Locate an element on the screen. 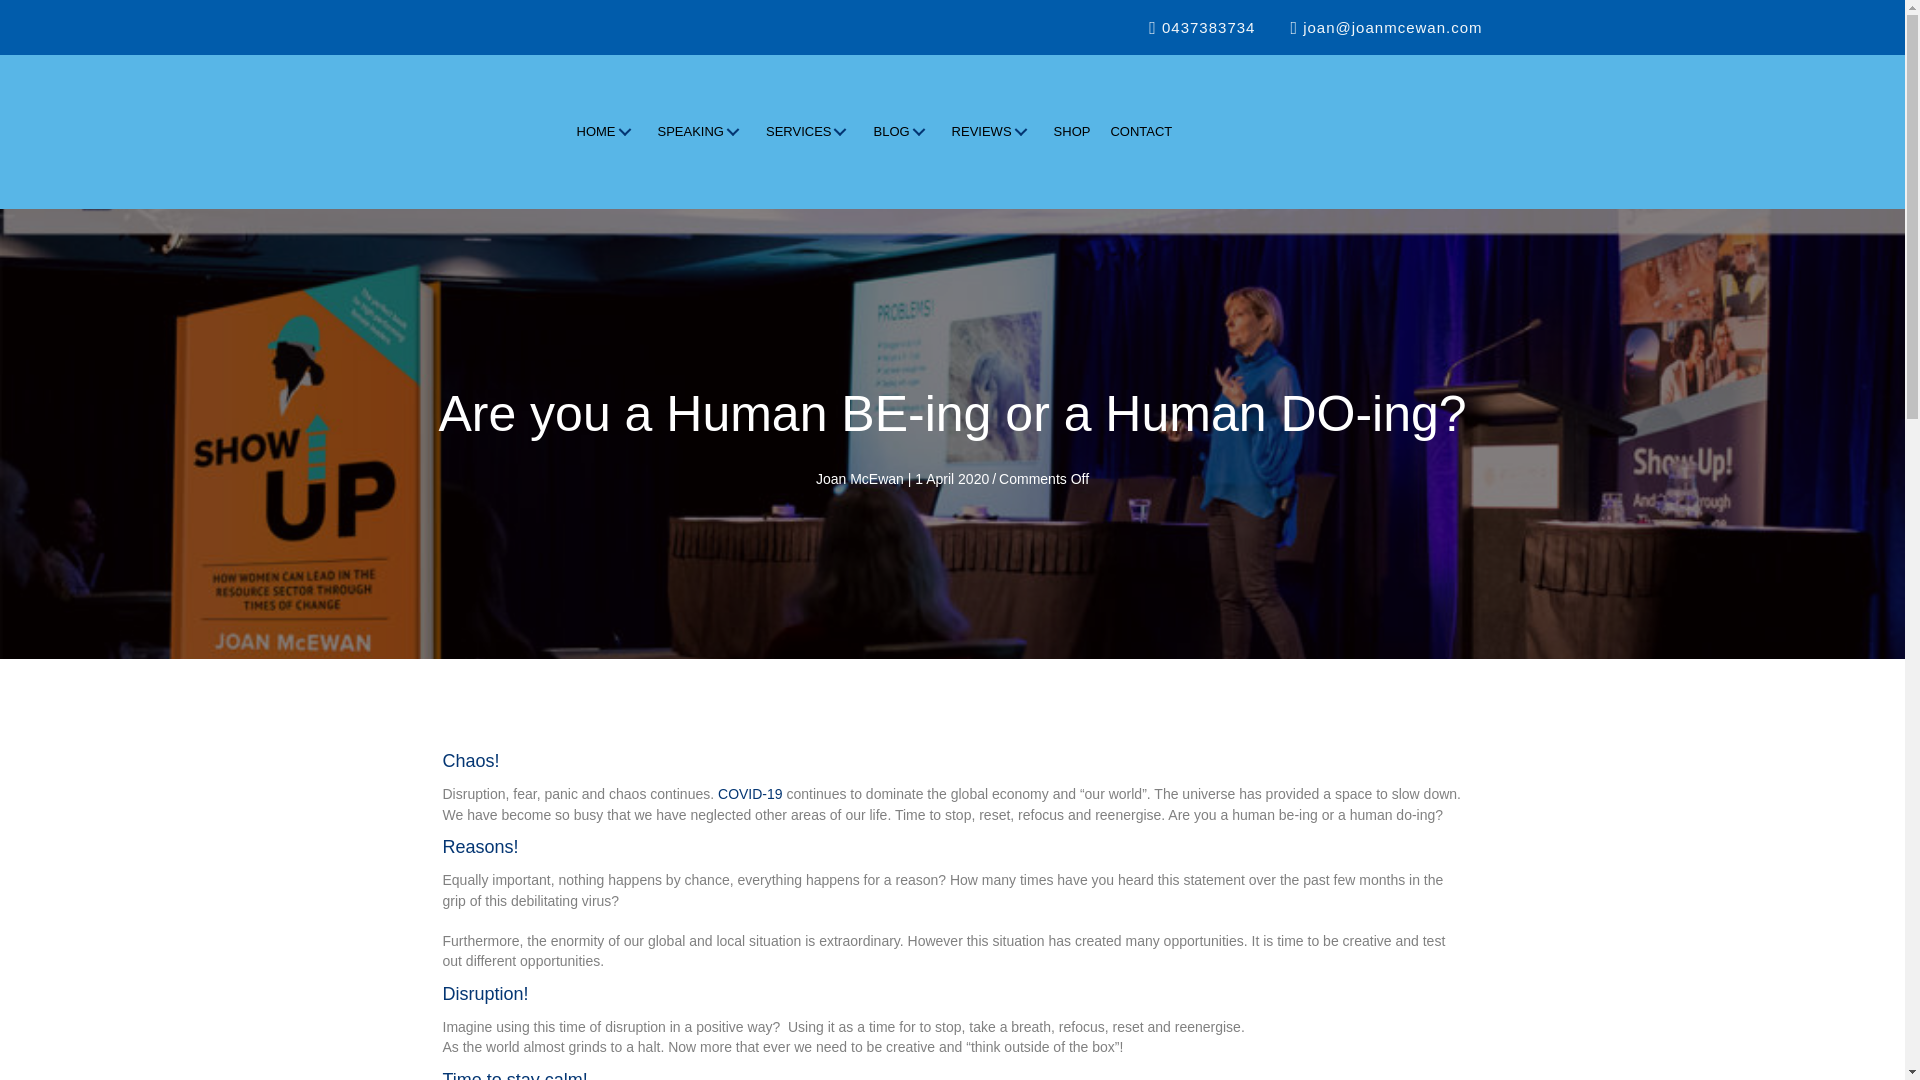 The height and width of the screenshot is (1080, 1920). SERVICES is located at coordinates (810, 132).